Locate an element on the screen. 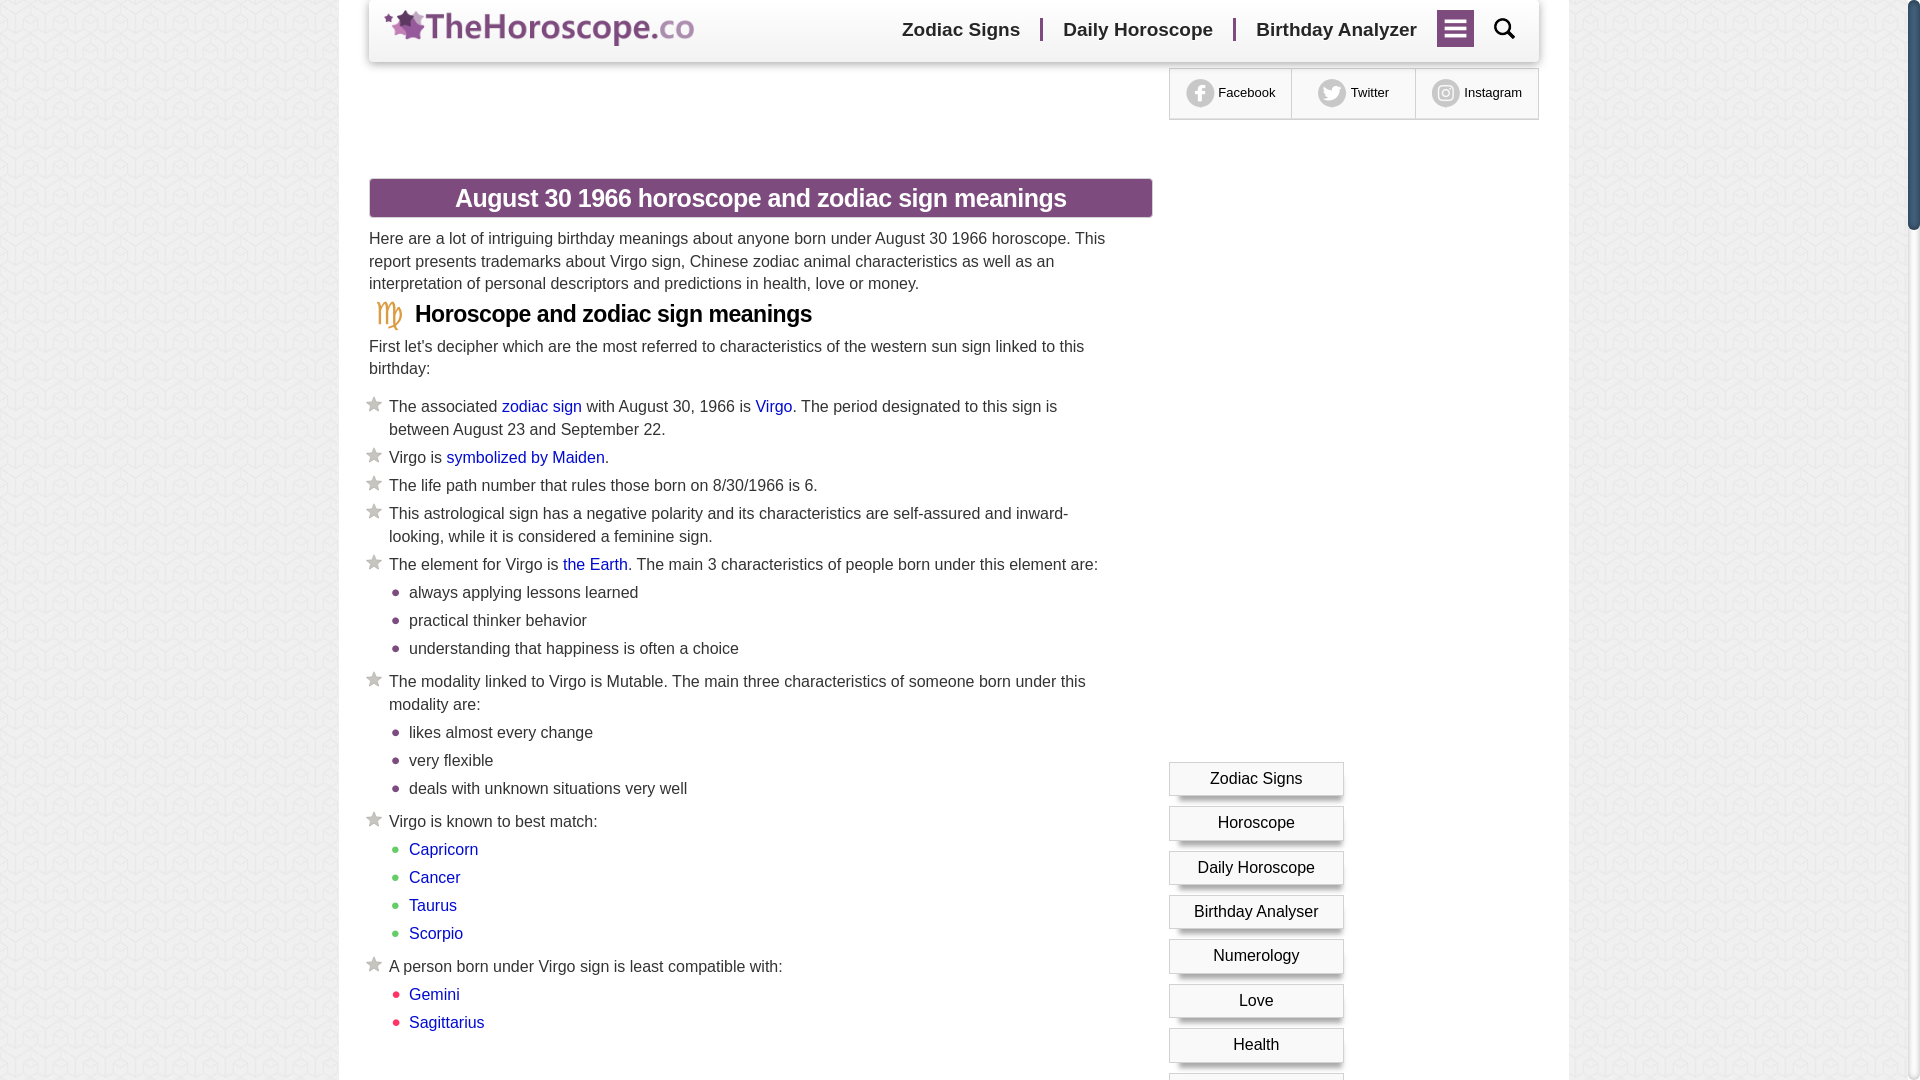  Advertisement is located at coordinates (753, 117).